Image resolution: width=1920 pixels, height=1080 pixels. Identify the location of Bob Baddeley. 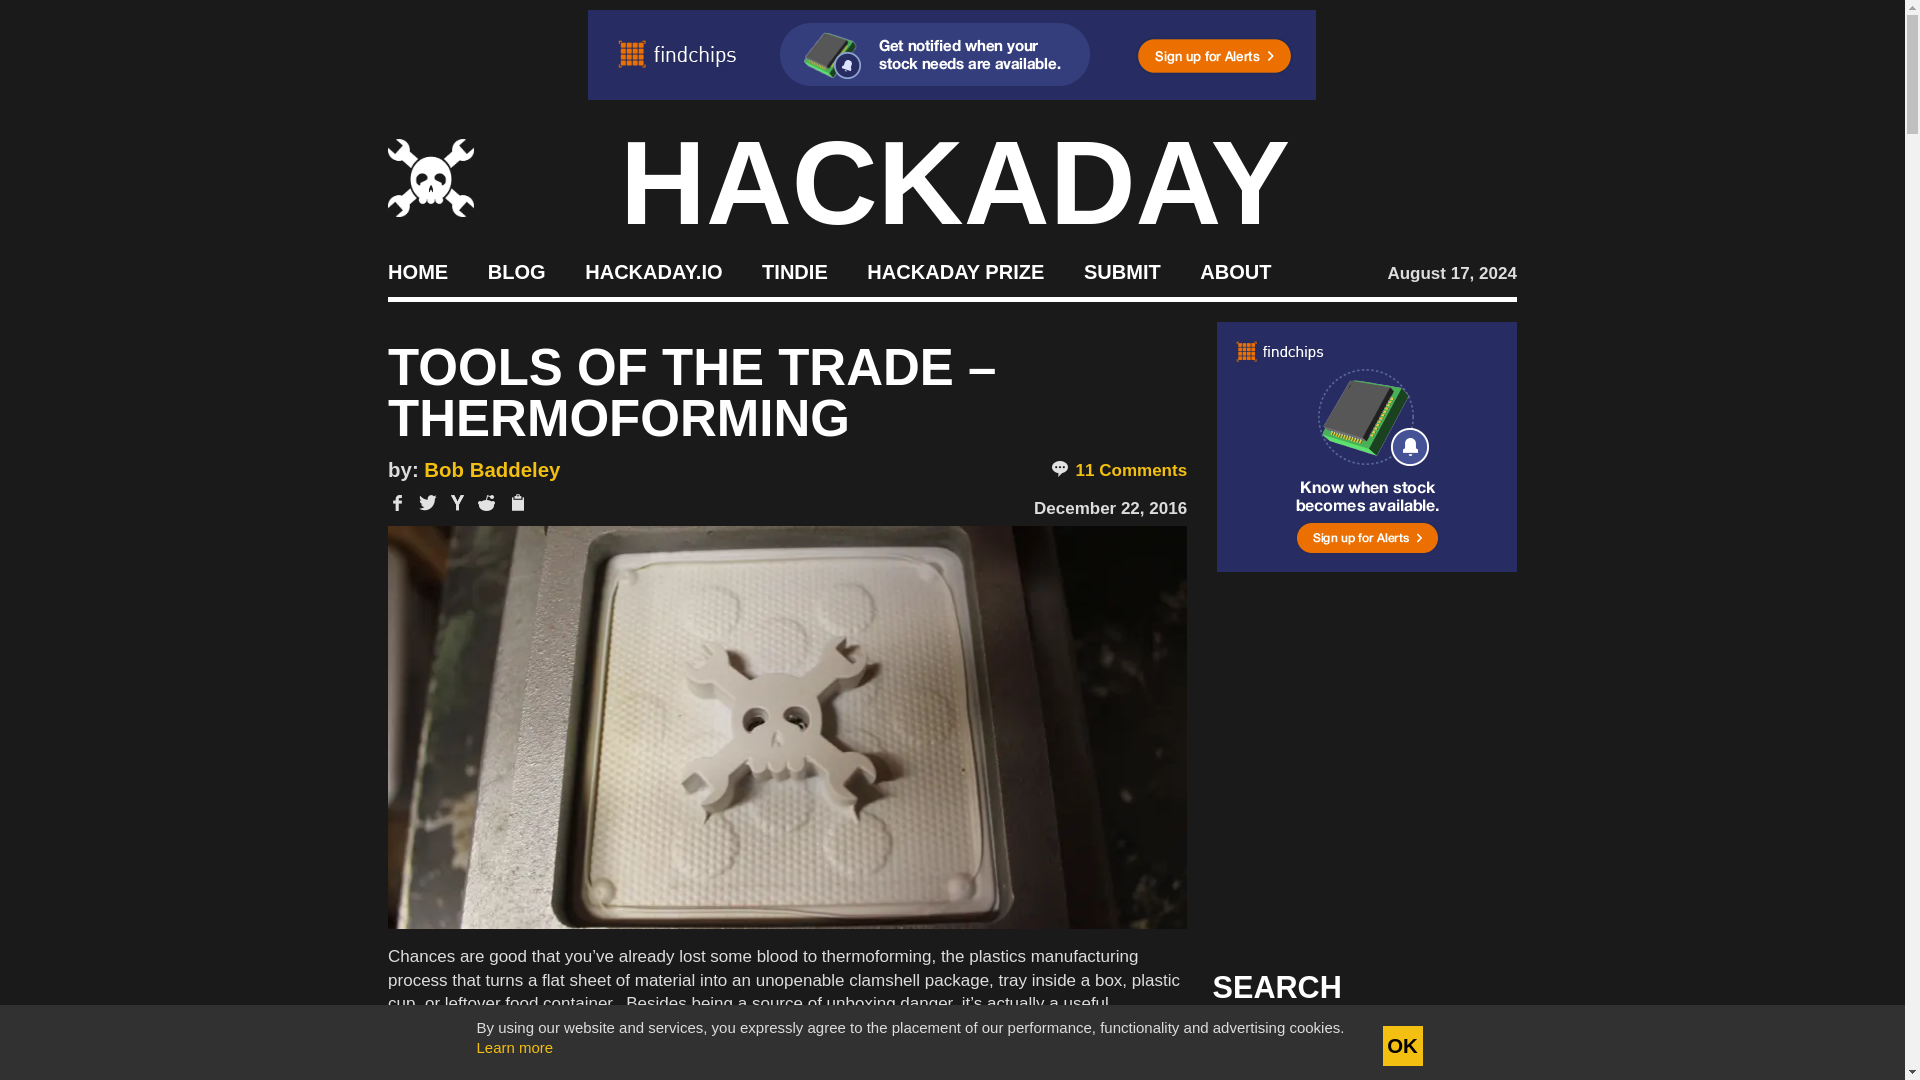
(492, 470).